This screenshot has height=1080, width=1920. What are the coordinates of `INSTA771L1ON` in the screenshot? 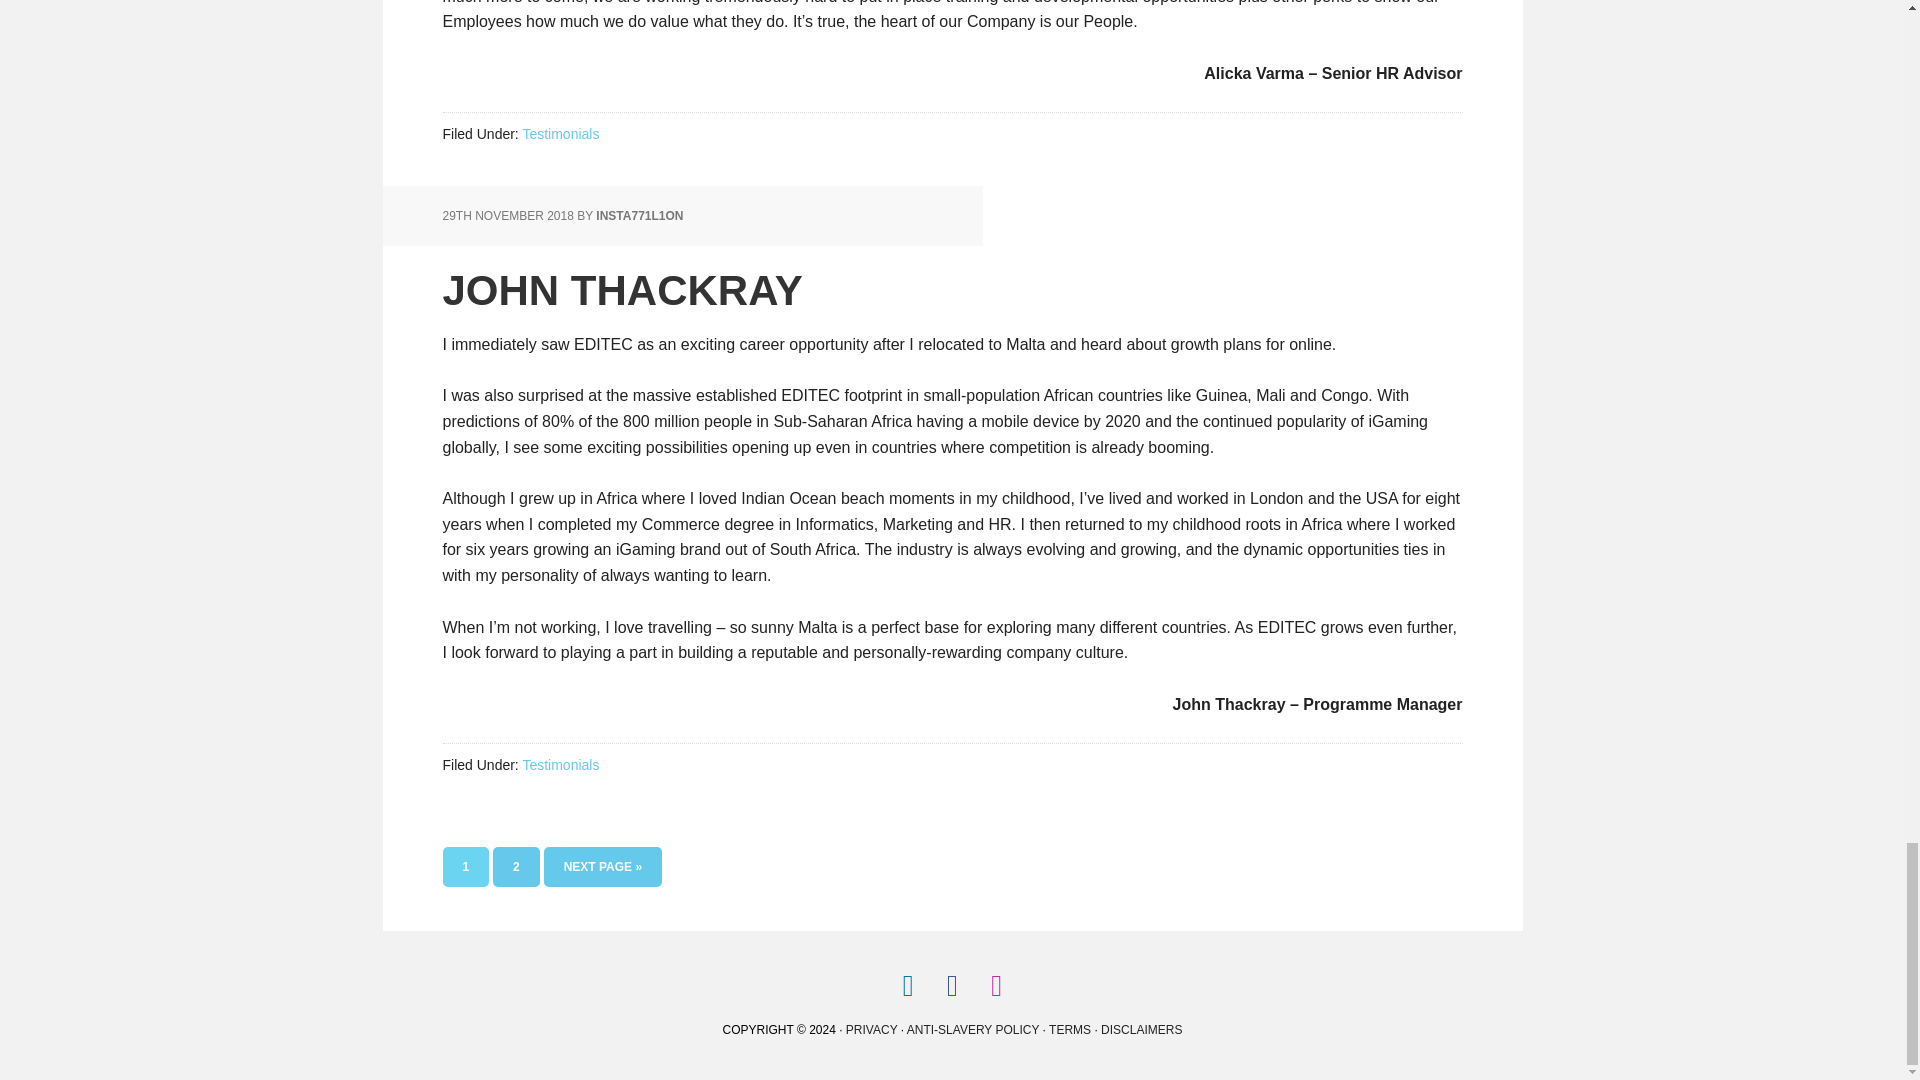 It's located at (465, 866).